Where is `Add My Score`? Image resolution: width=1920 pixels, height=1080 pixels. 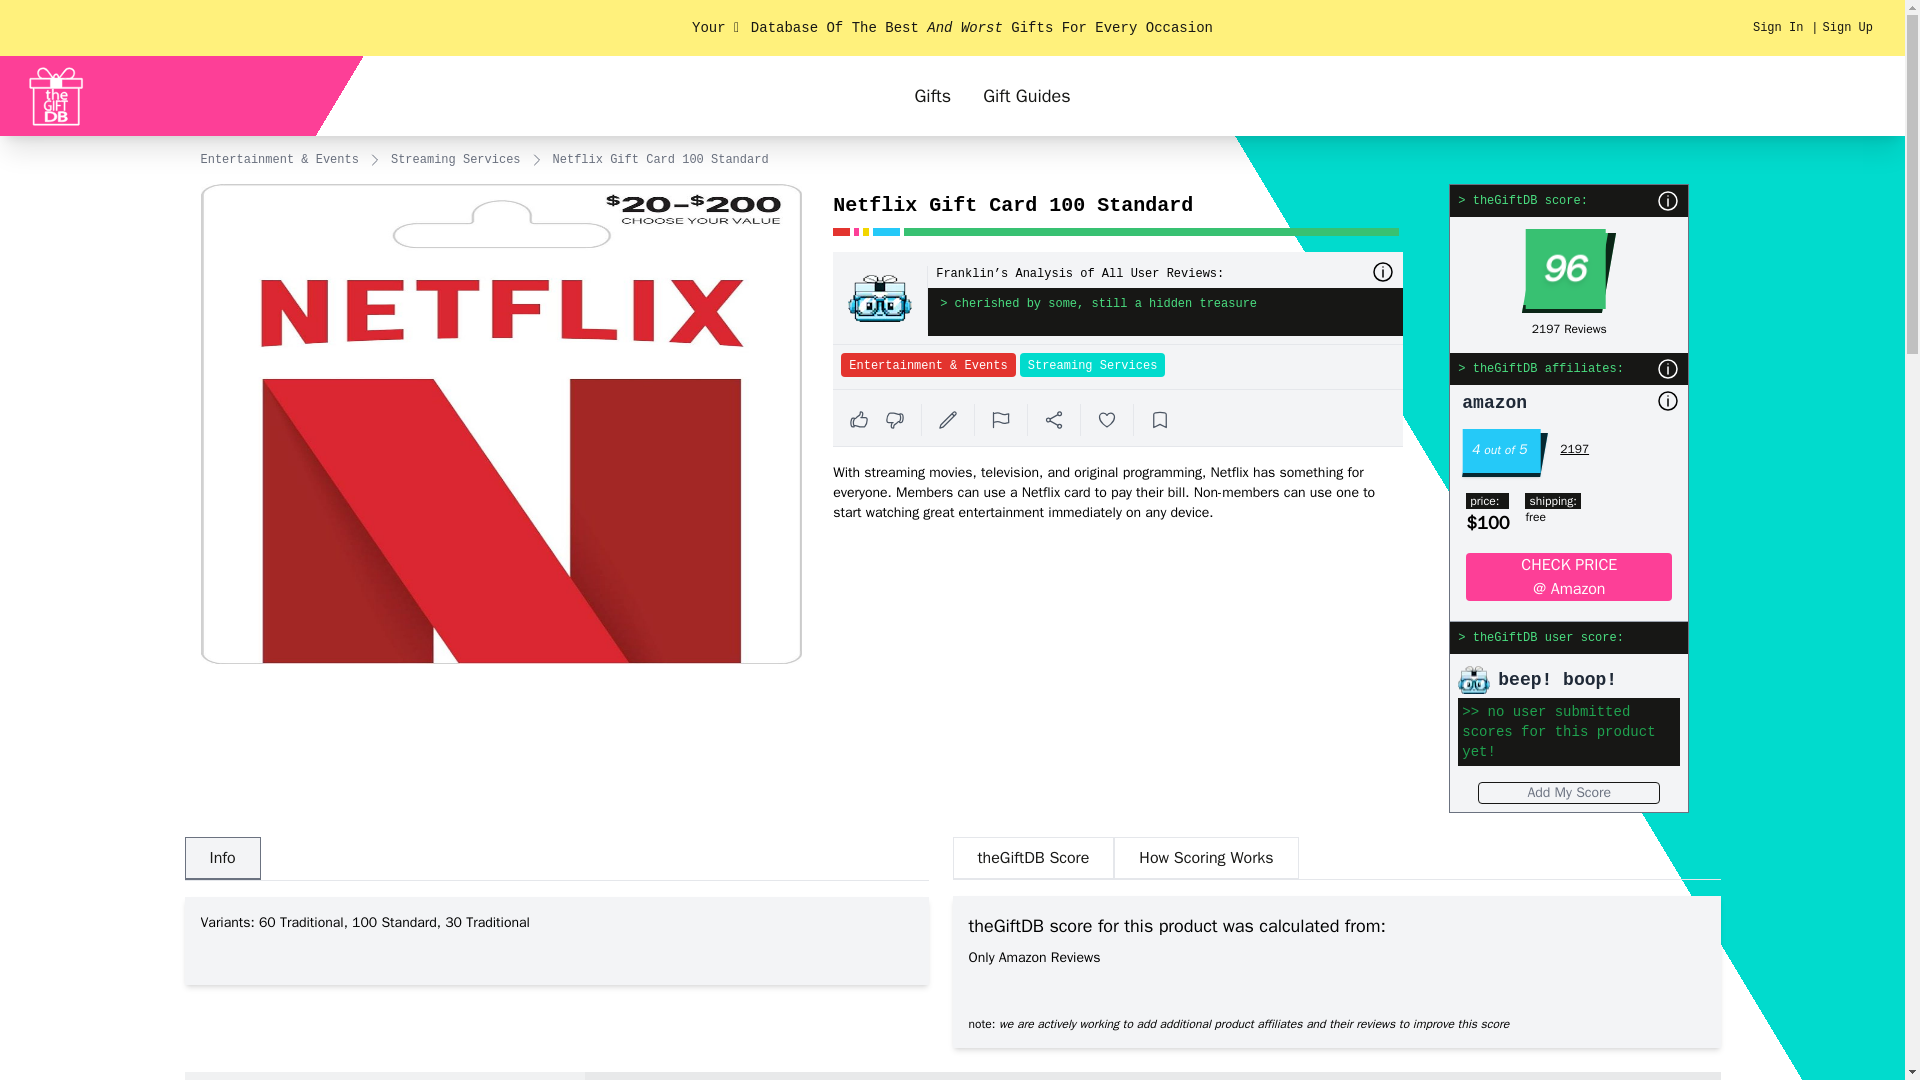 Add My Score is located at coordinates (1569, 792).